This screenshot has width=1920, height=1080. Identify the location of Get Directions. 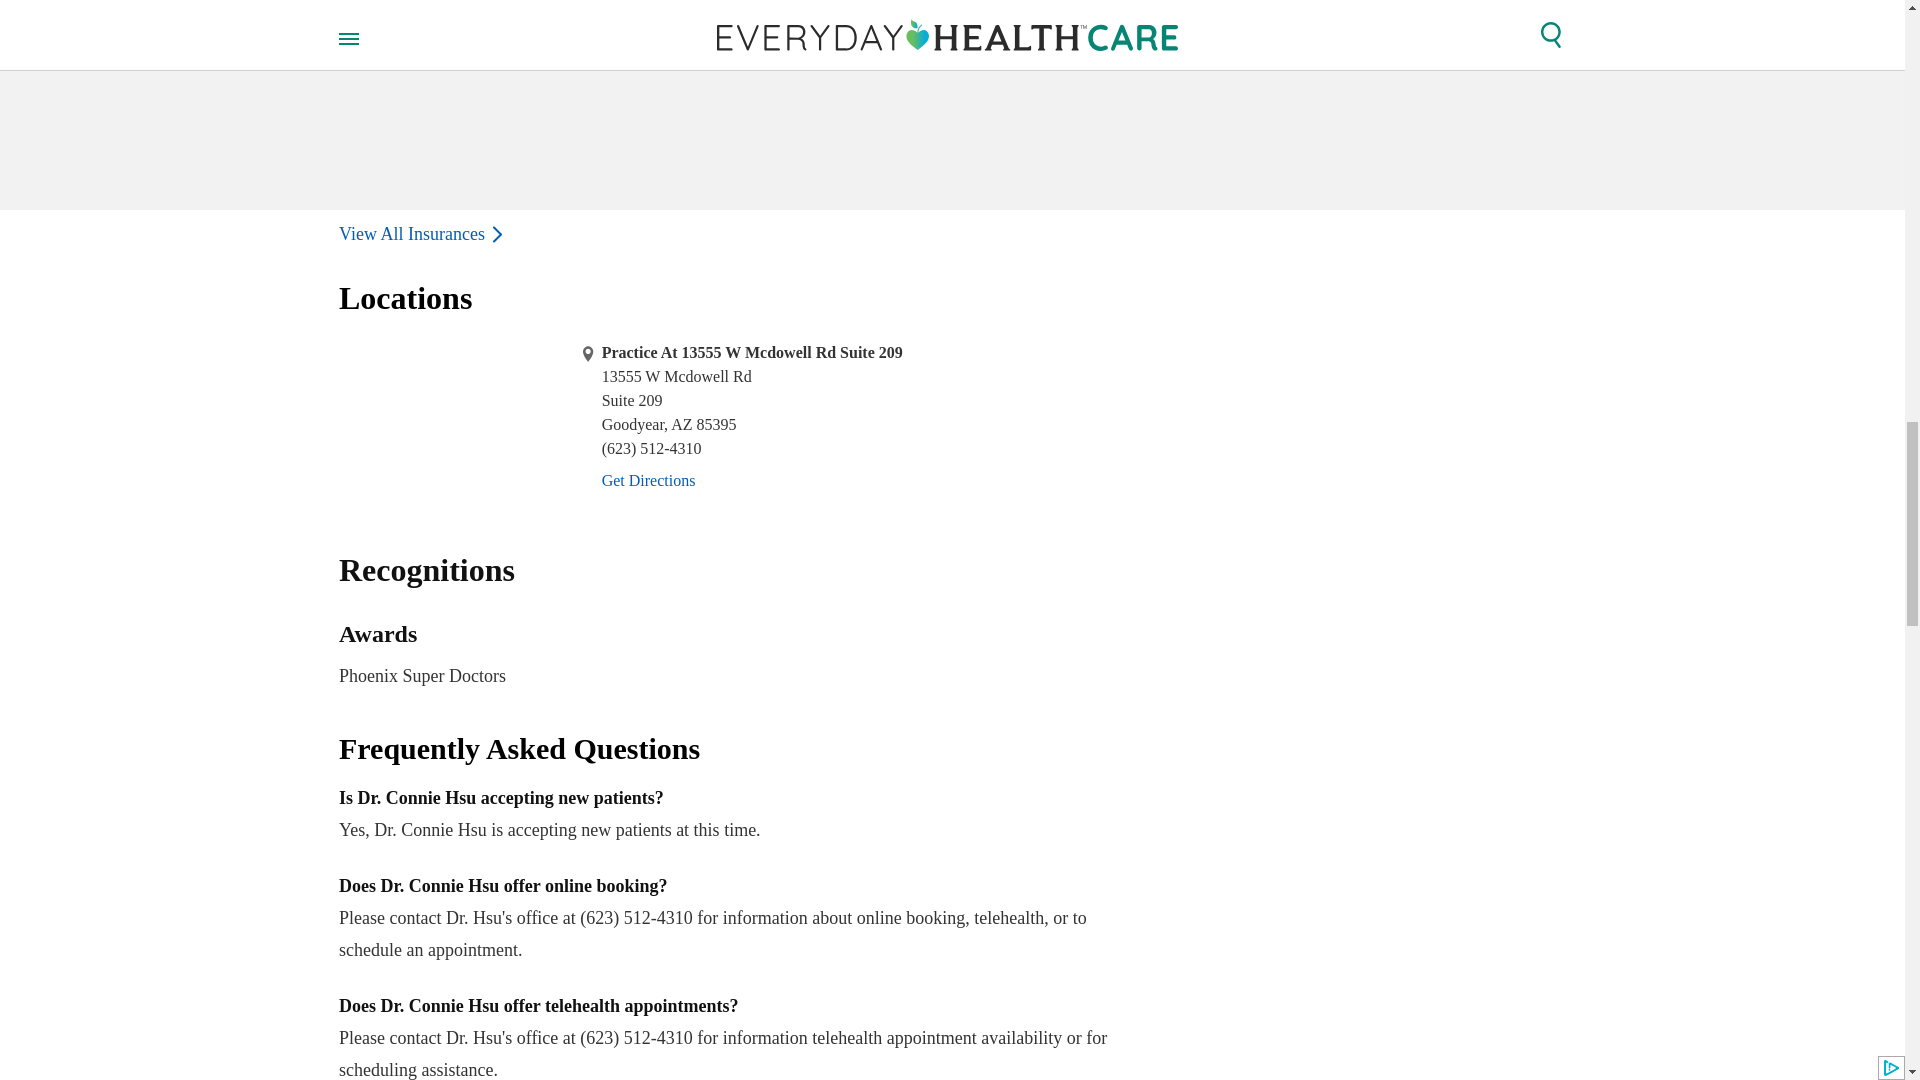
(738, 656).